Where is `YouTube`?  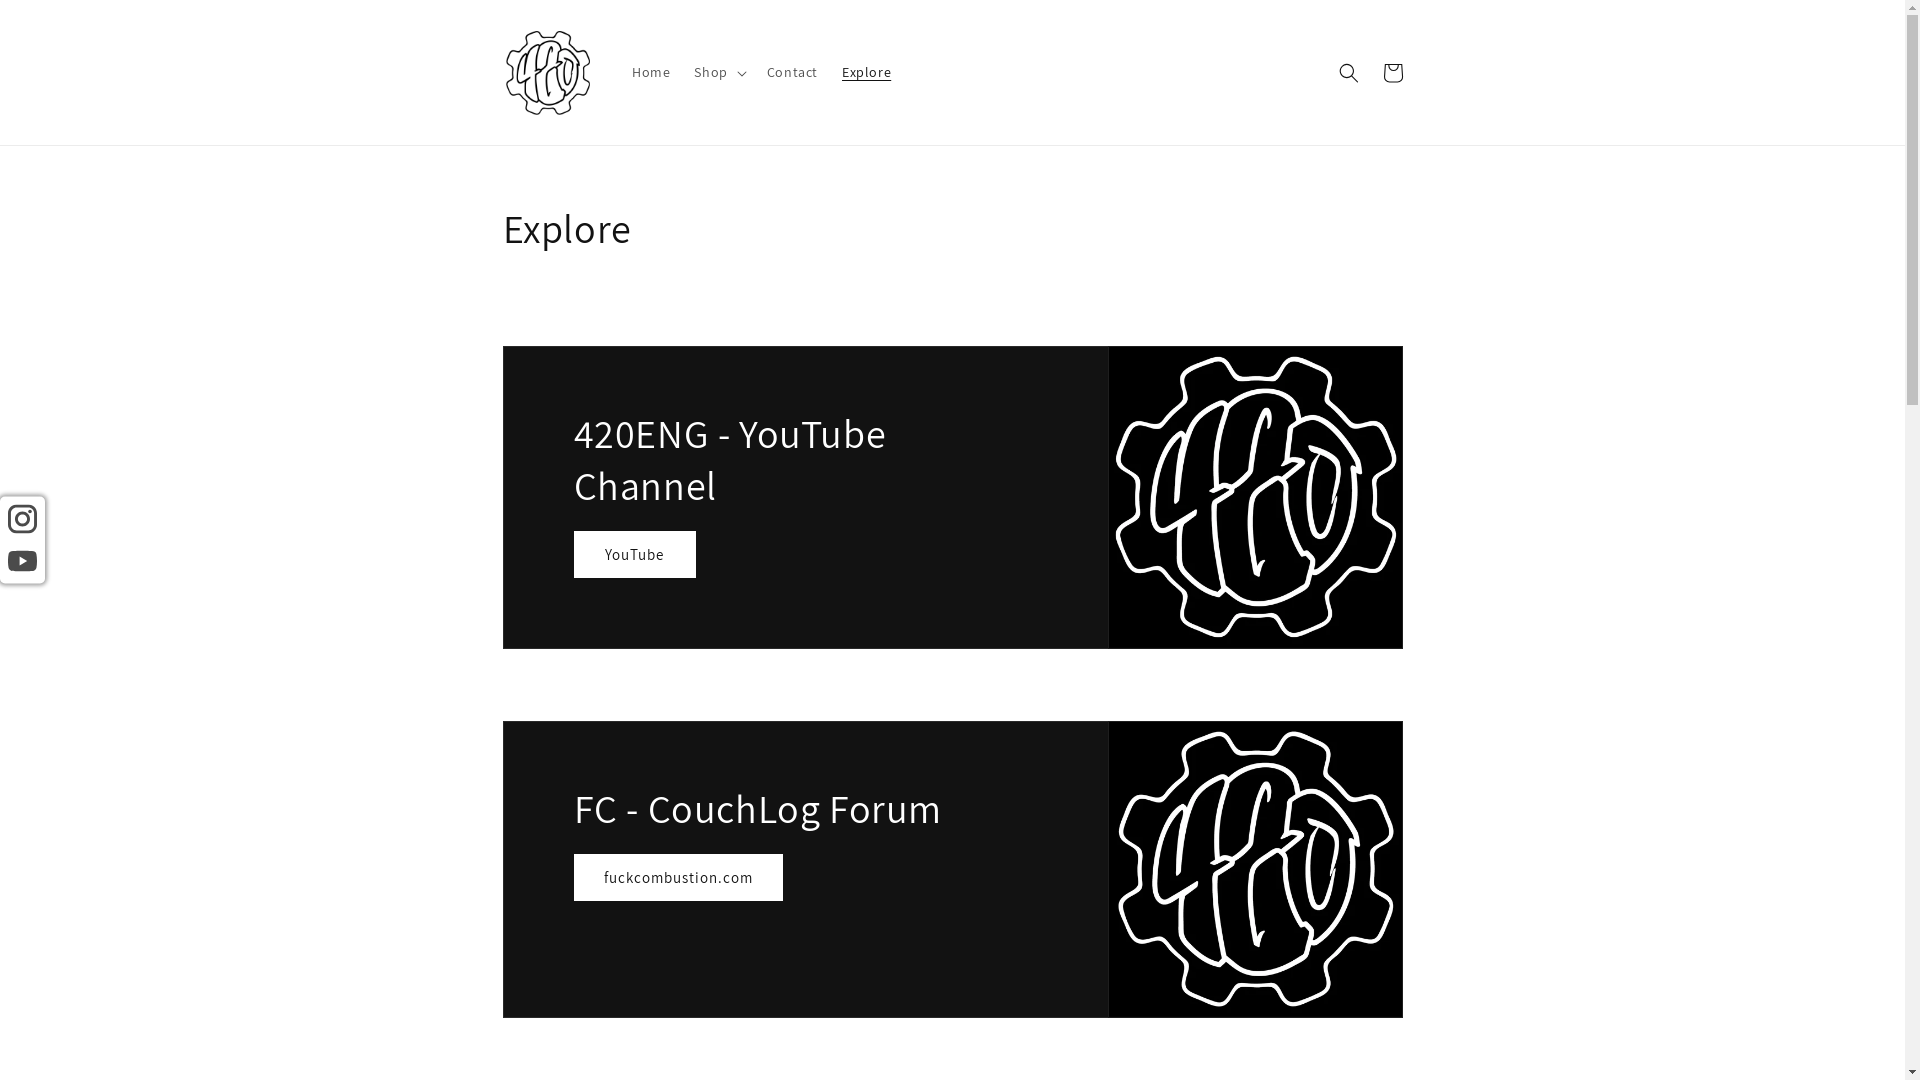 YouTube is located at coordinates (635, 554).